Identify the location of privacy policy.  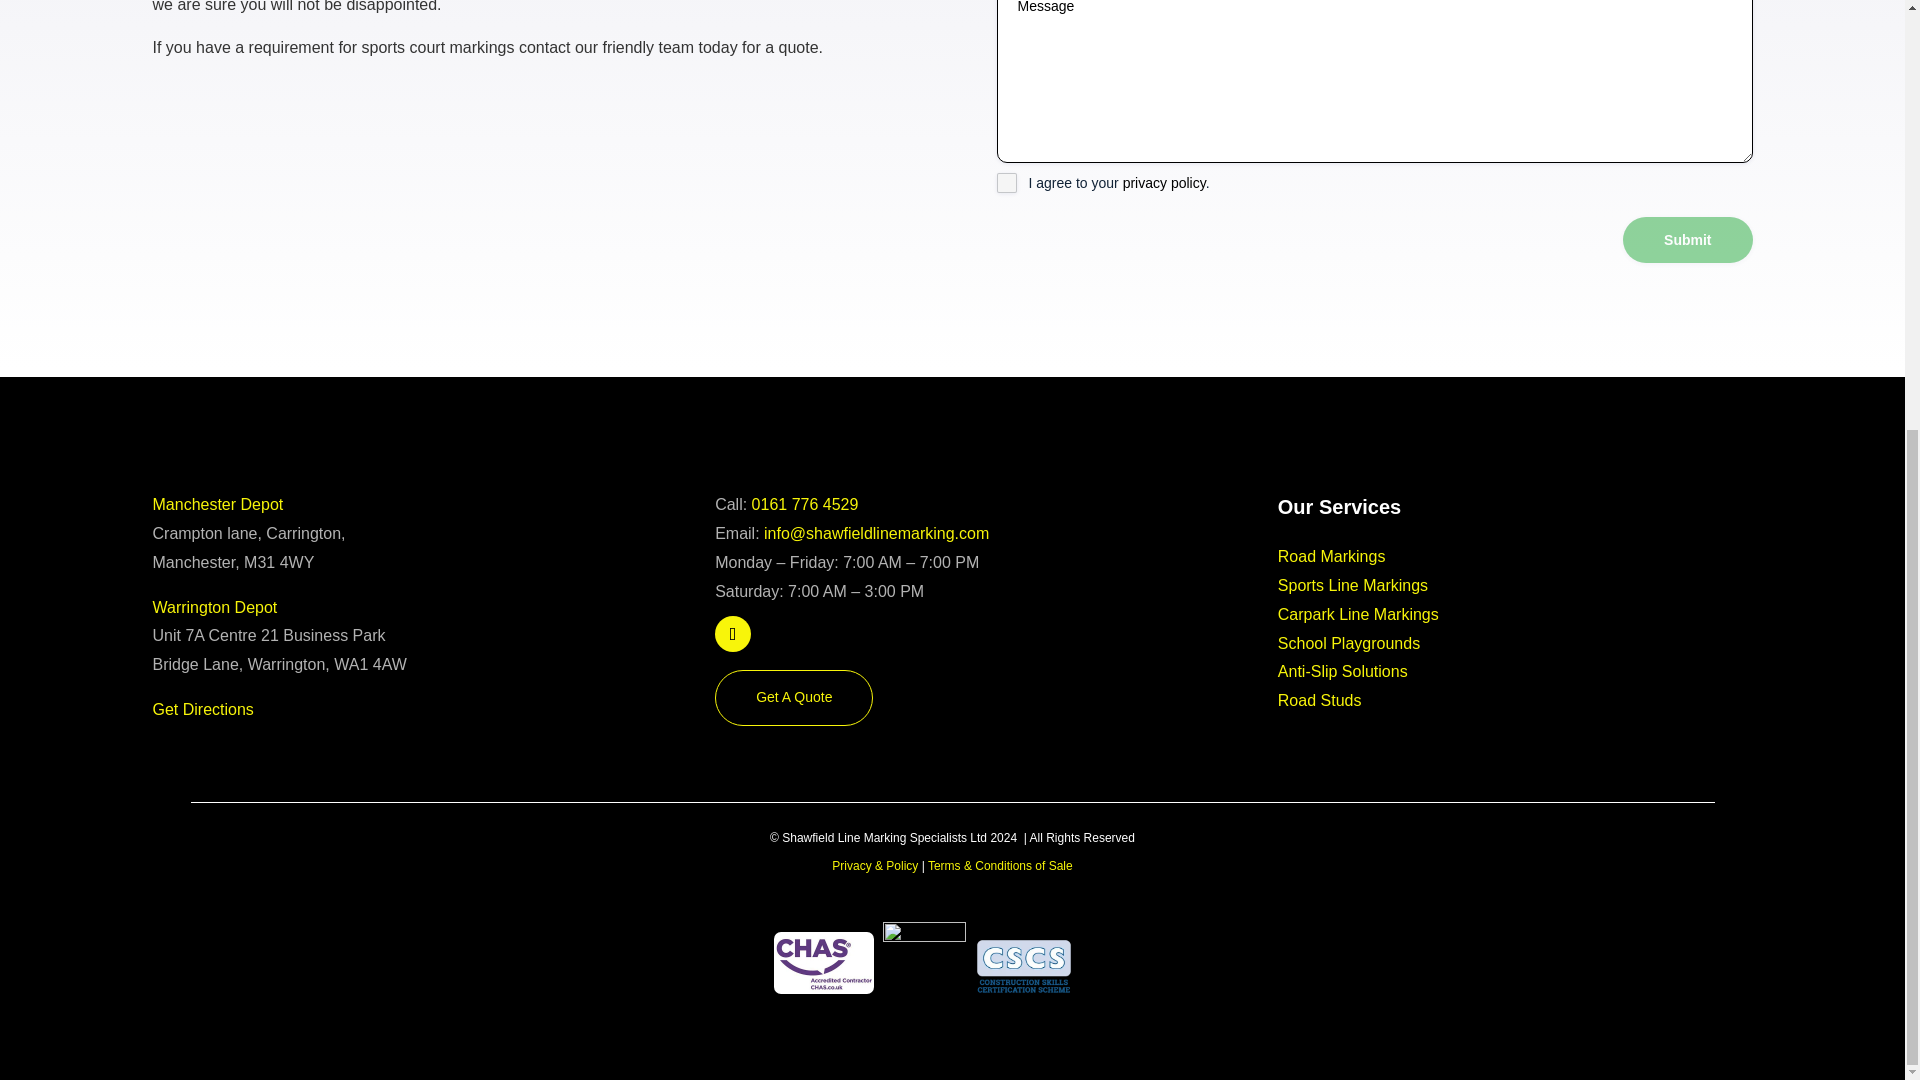
(1164, 182).